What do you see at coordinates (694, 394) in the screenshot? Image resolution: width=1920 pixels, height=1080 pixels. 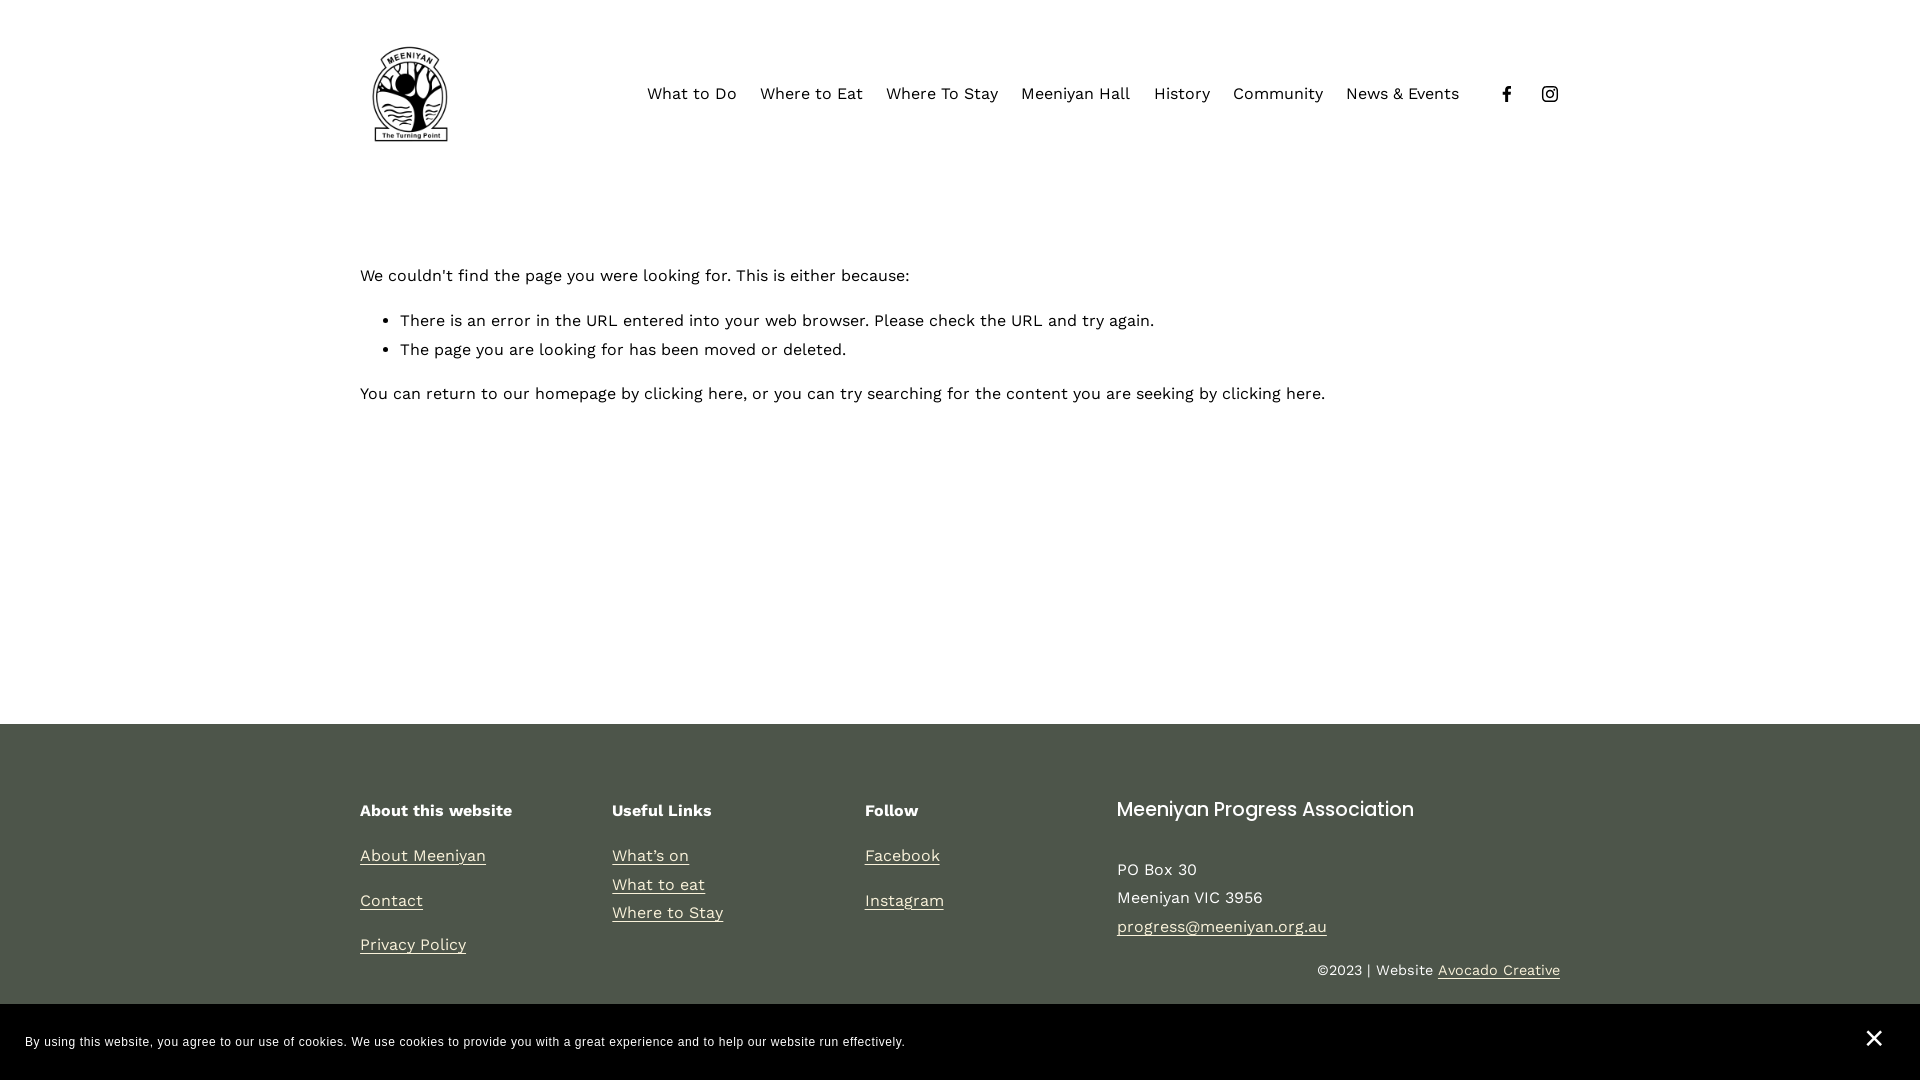 I see `clicking here` at bounding box center [694, 394].